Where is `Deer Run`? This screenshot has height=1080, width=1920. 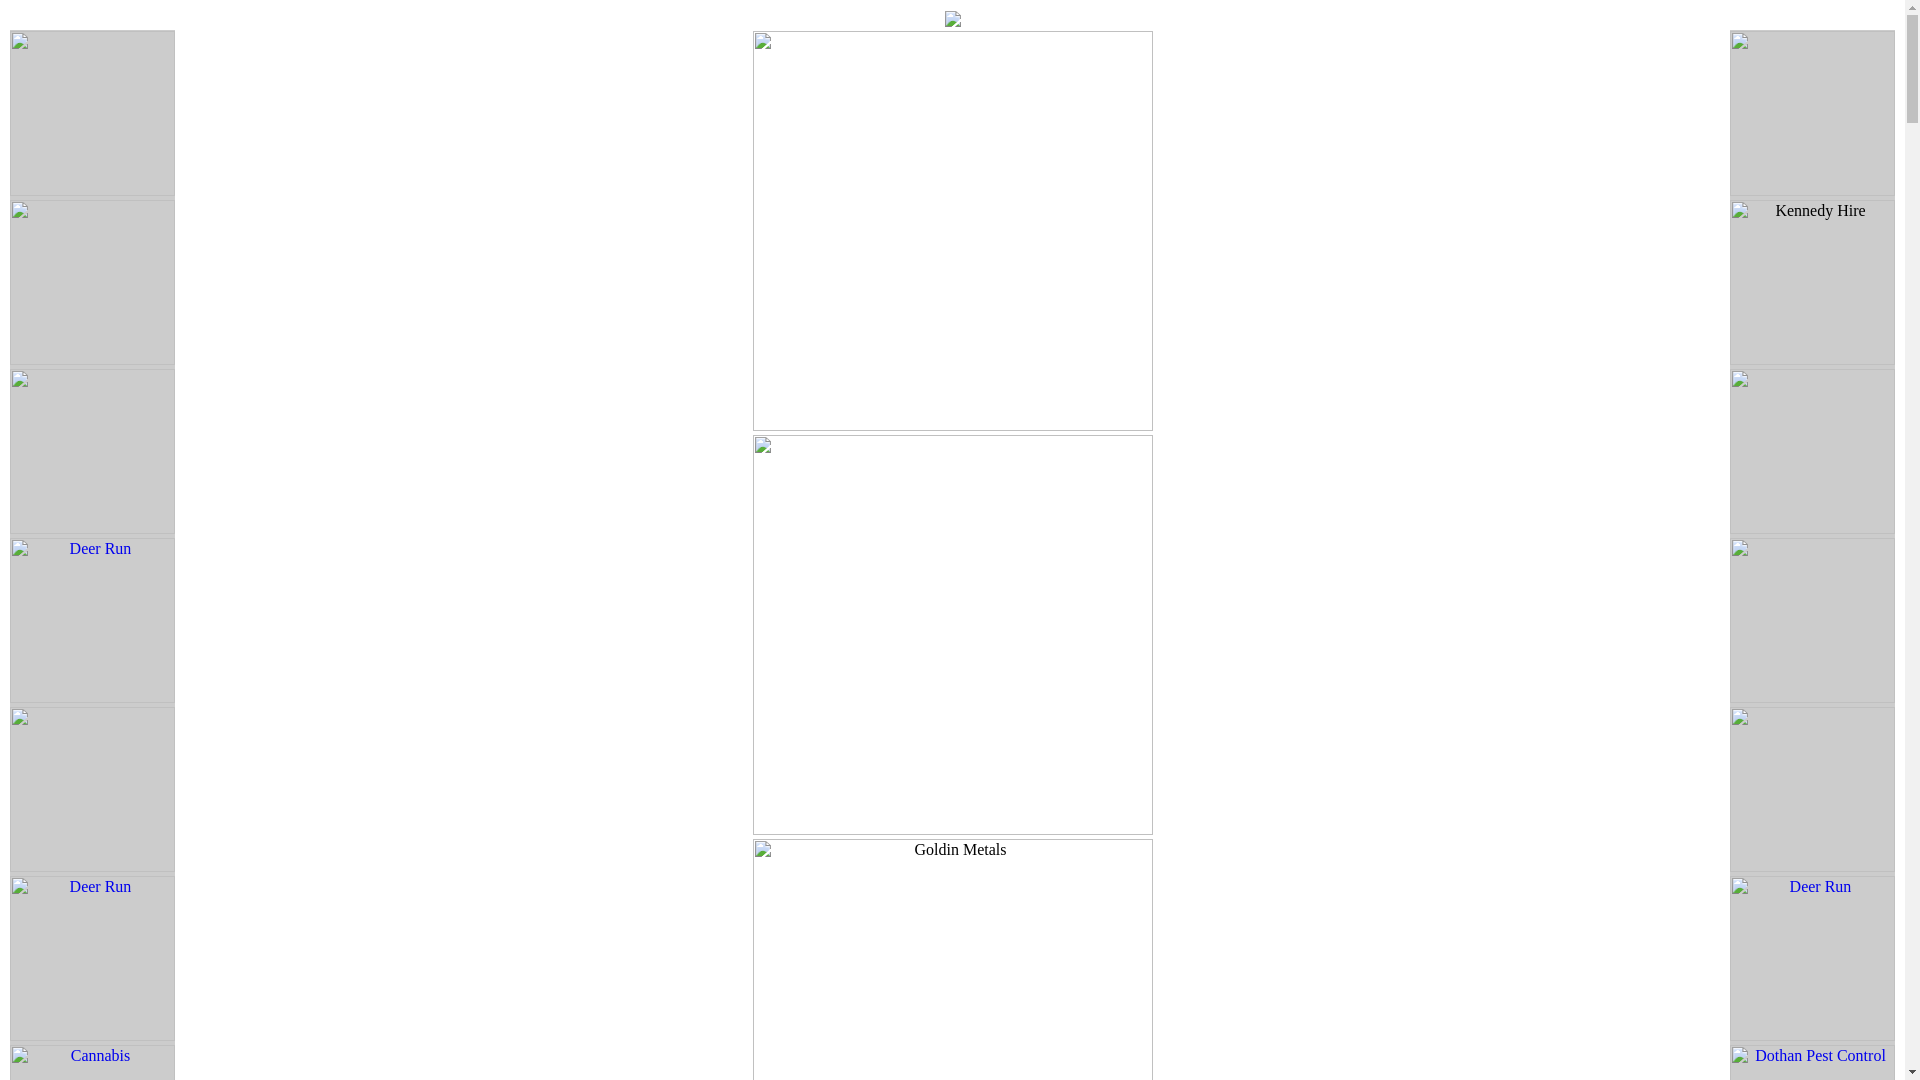
Deer Run is located at coordinates (92, 960).